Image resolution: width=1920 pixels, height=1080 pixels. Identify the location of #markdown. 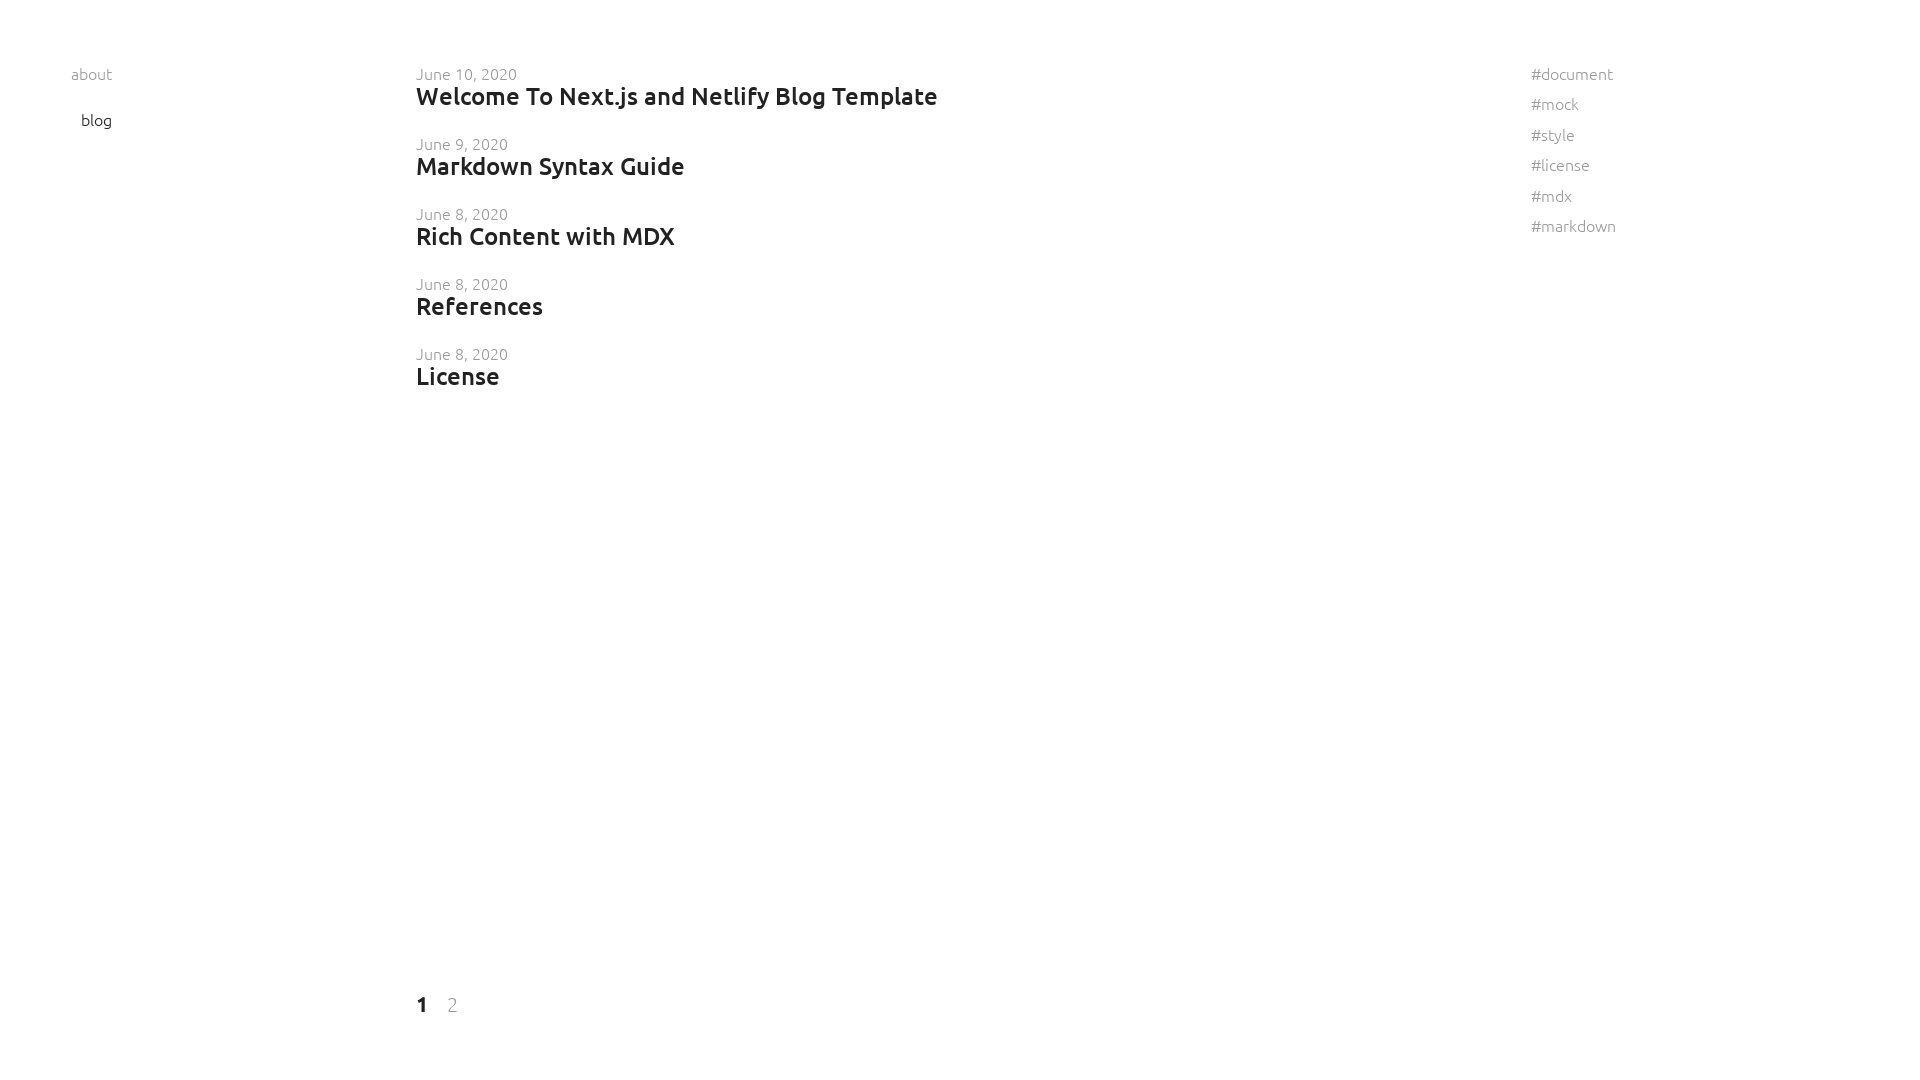
(1574, 225).